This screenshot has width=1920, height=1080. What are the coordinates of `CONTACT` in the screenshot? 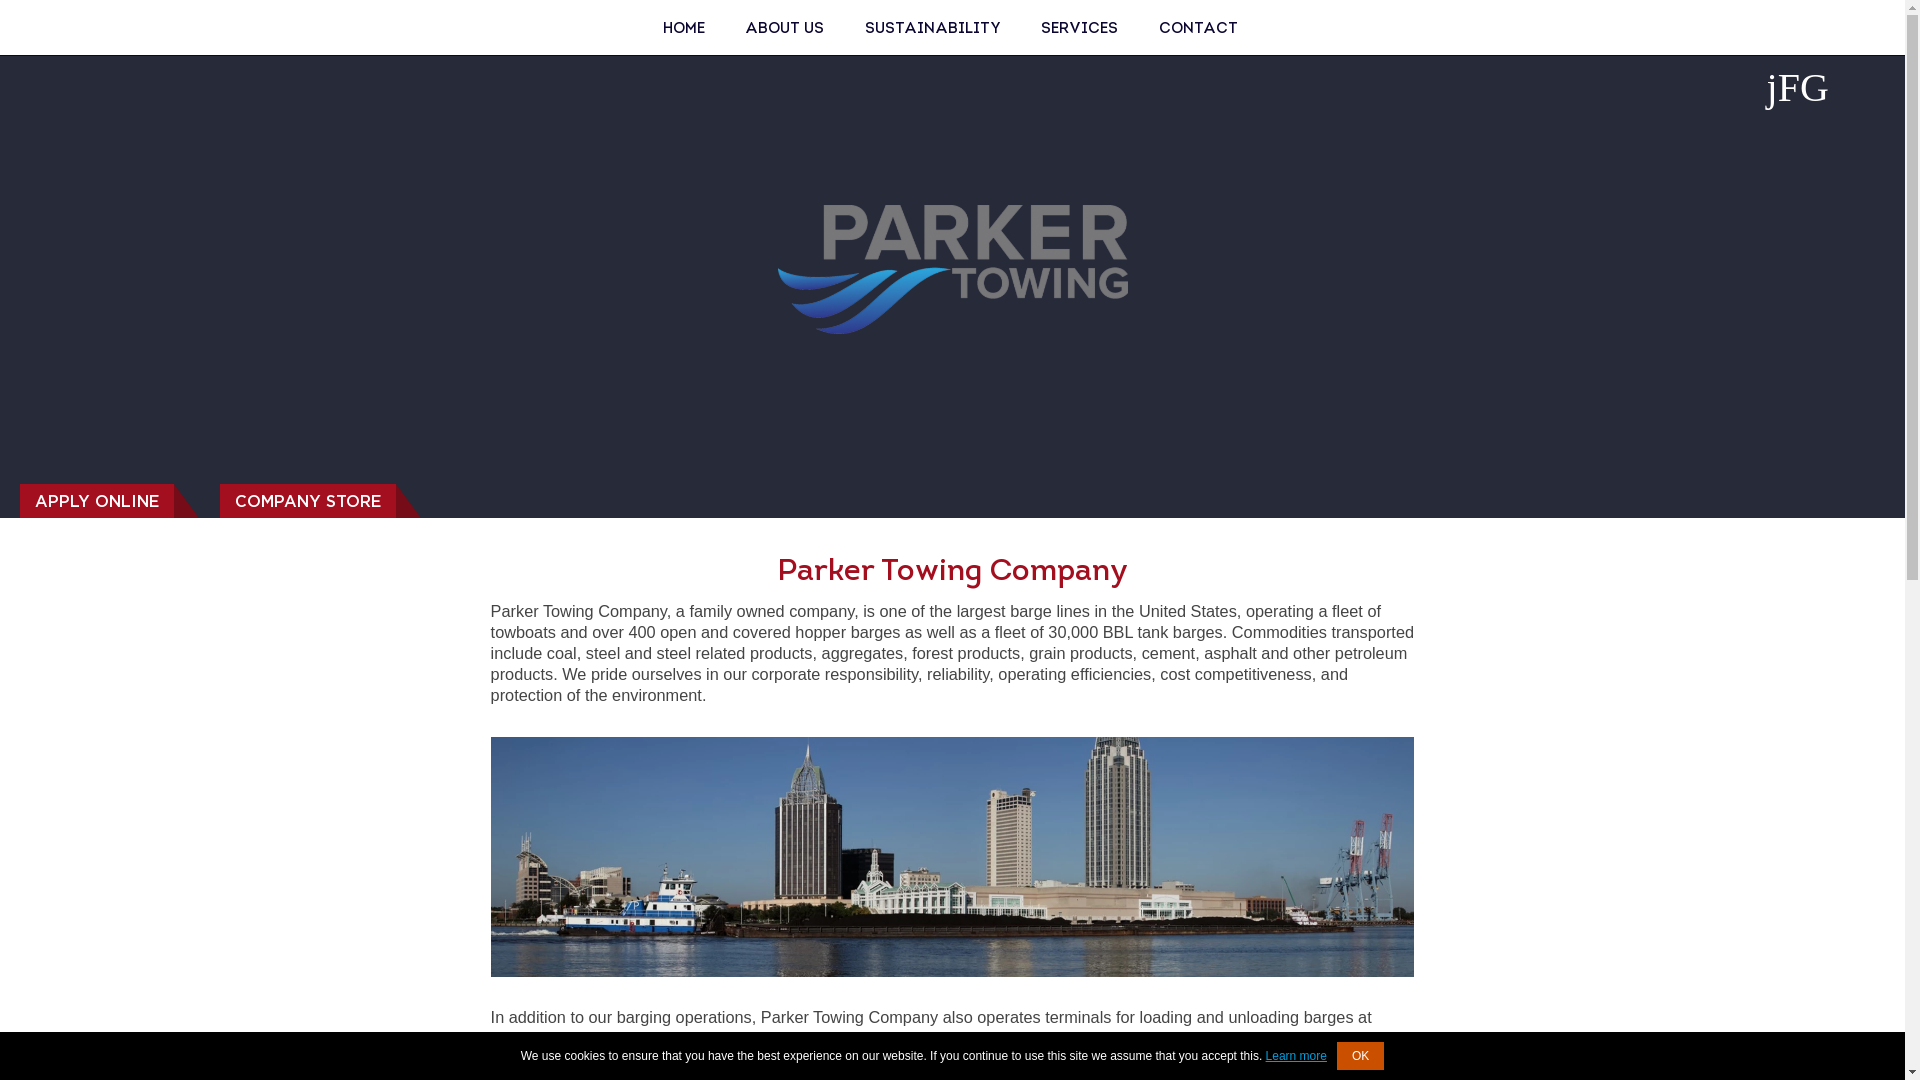 It's located at (1198, 28).